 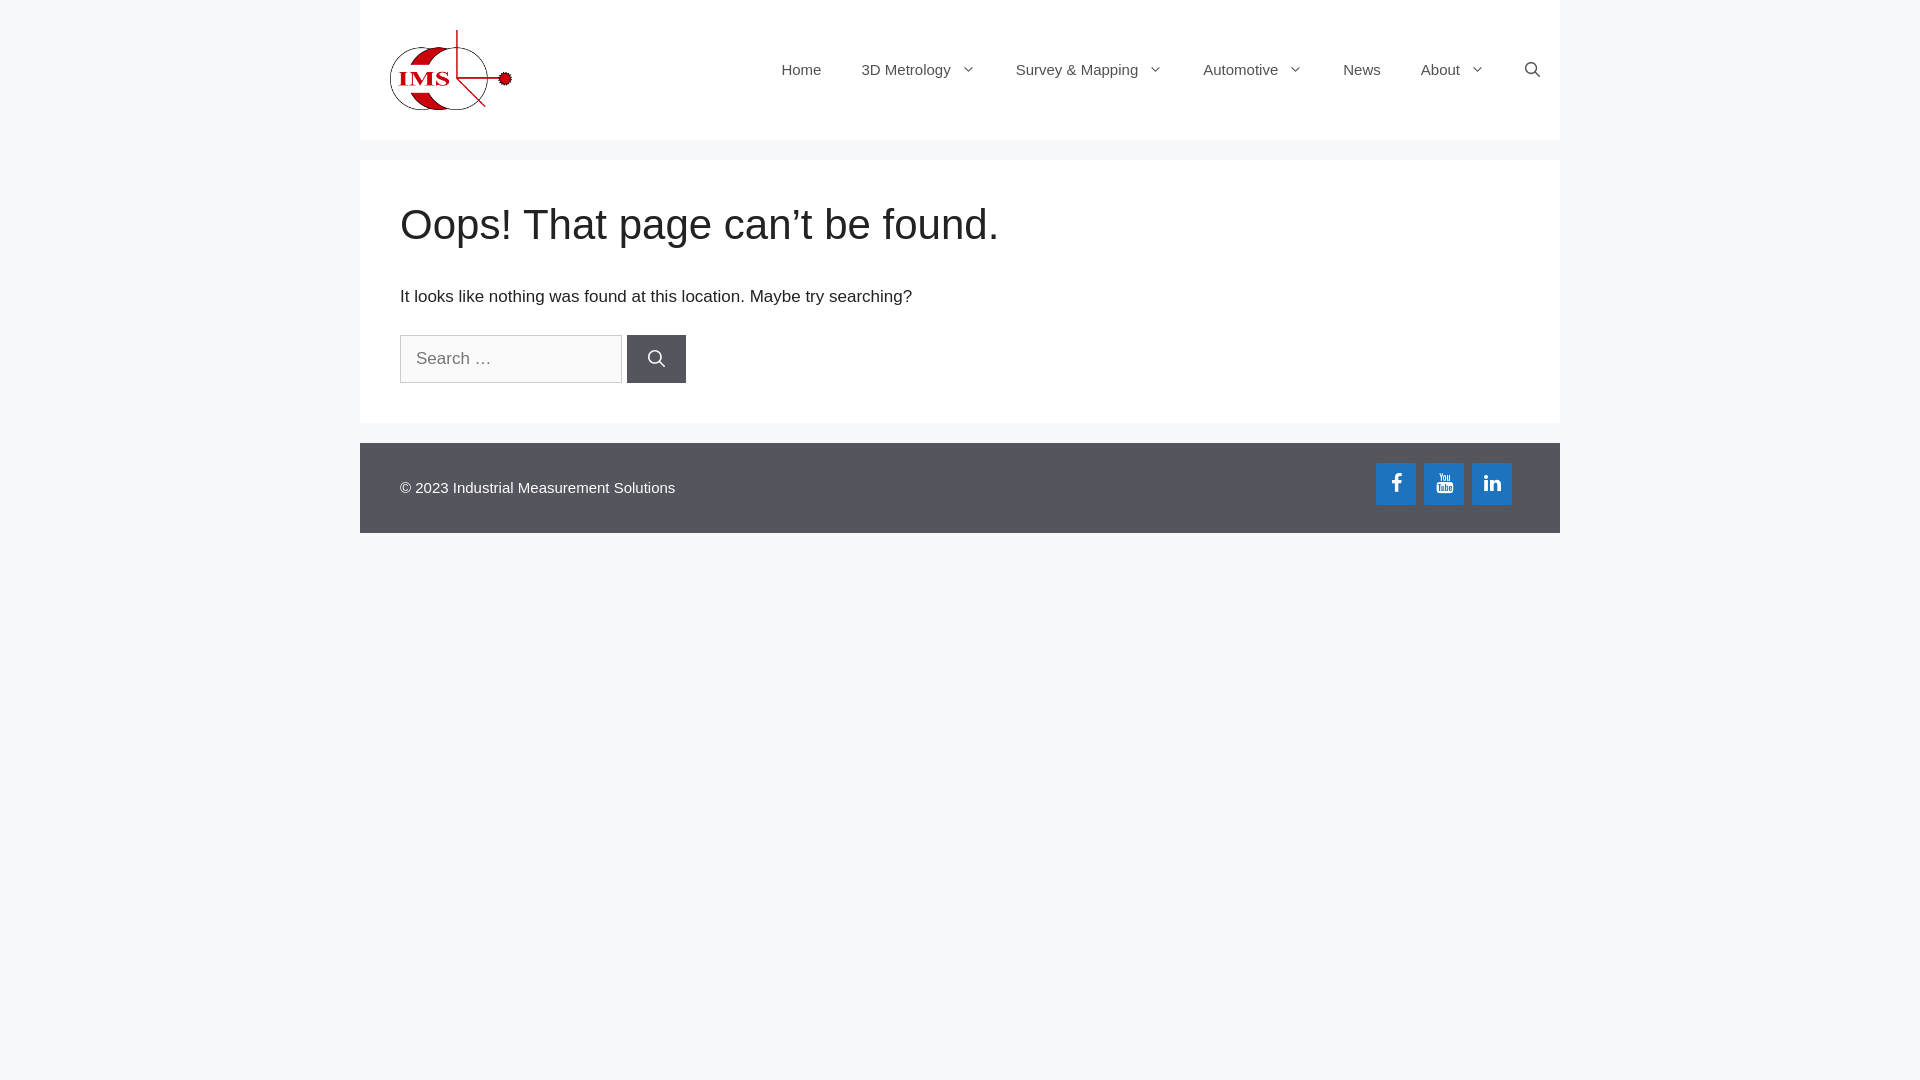 I want to click on Industrial Measurement Solutions, so click(x=451, y=70).